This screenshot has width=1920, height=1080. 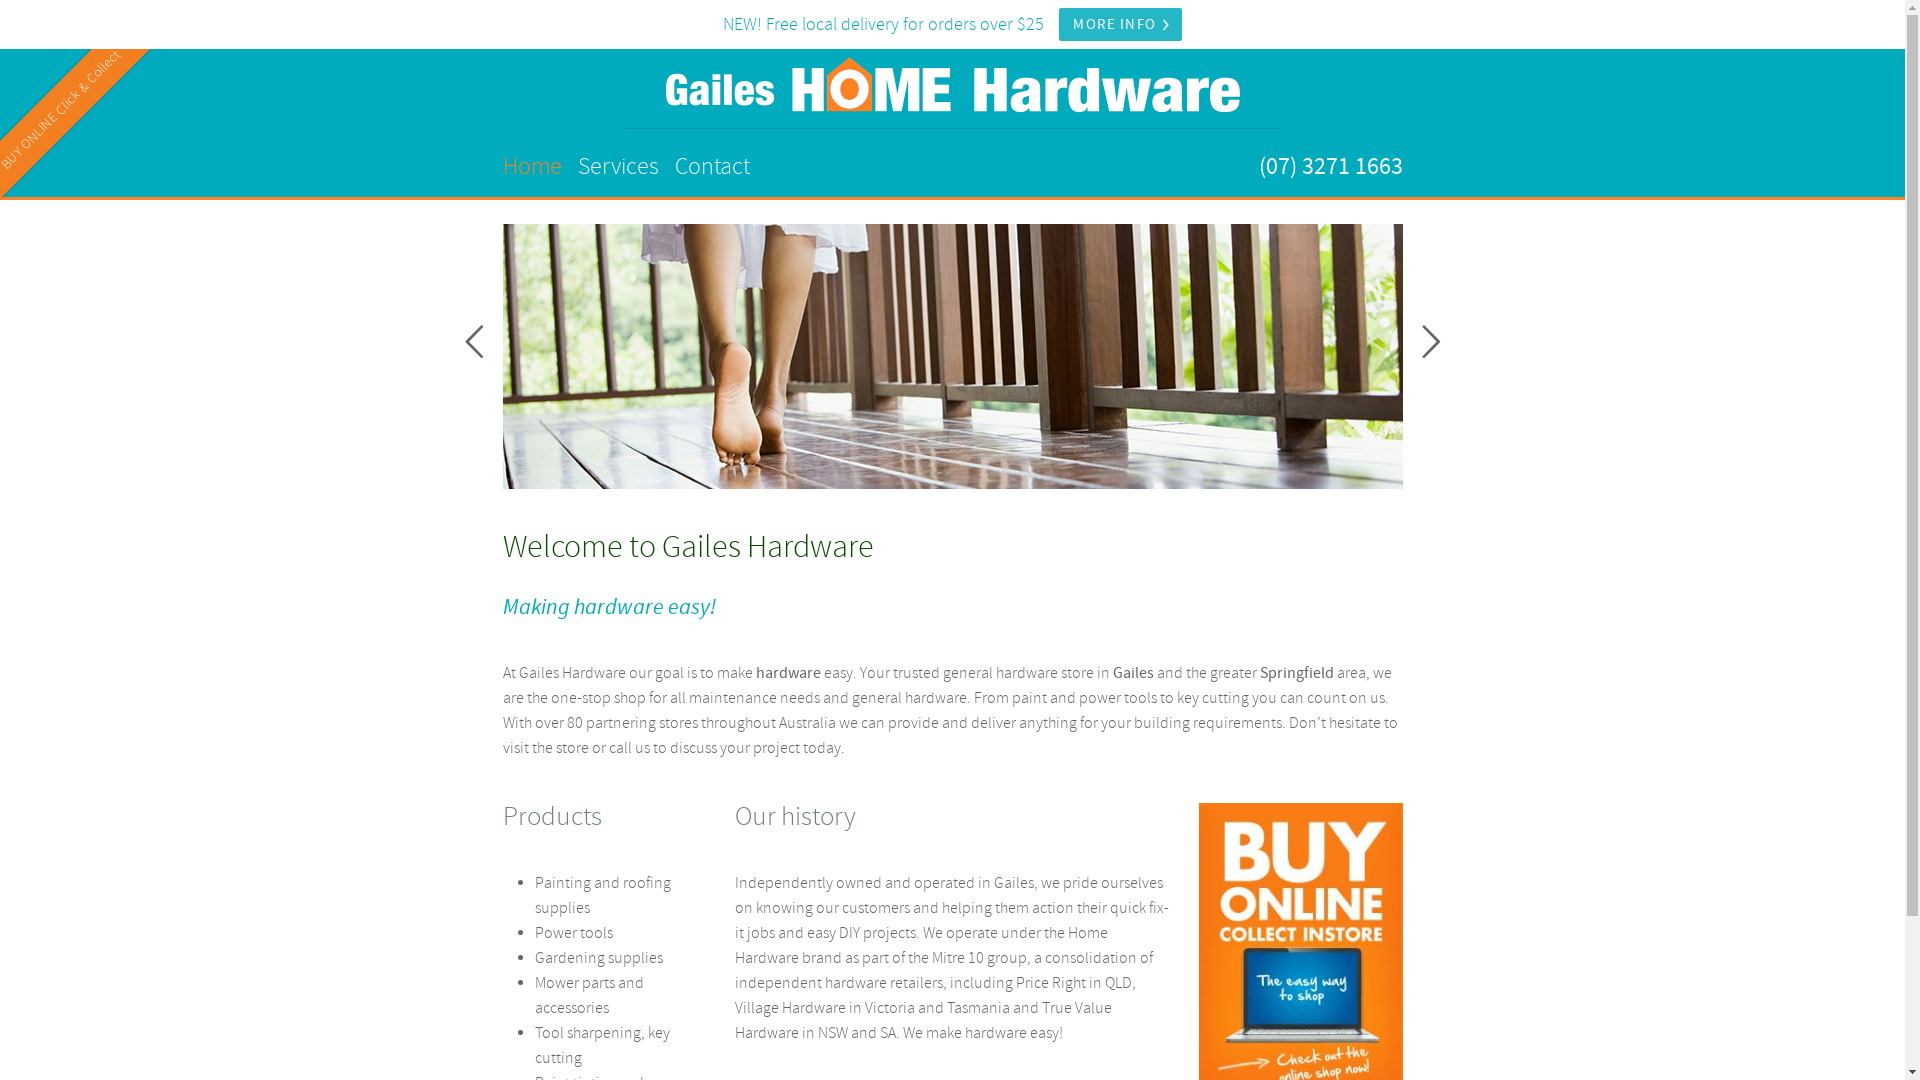 What do you see at coordinates (532, 166) in the screenshot?
I see `Home` at bounding box center [532, 166].